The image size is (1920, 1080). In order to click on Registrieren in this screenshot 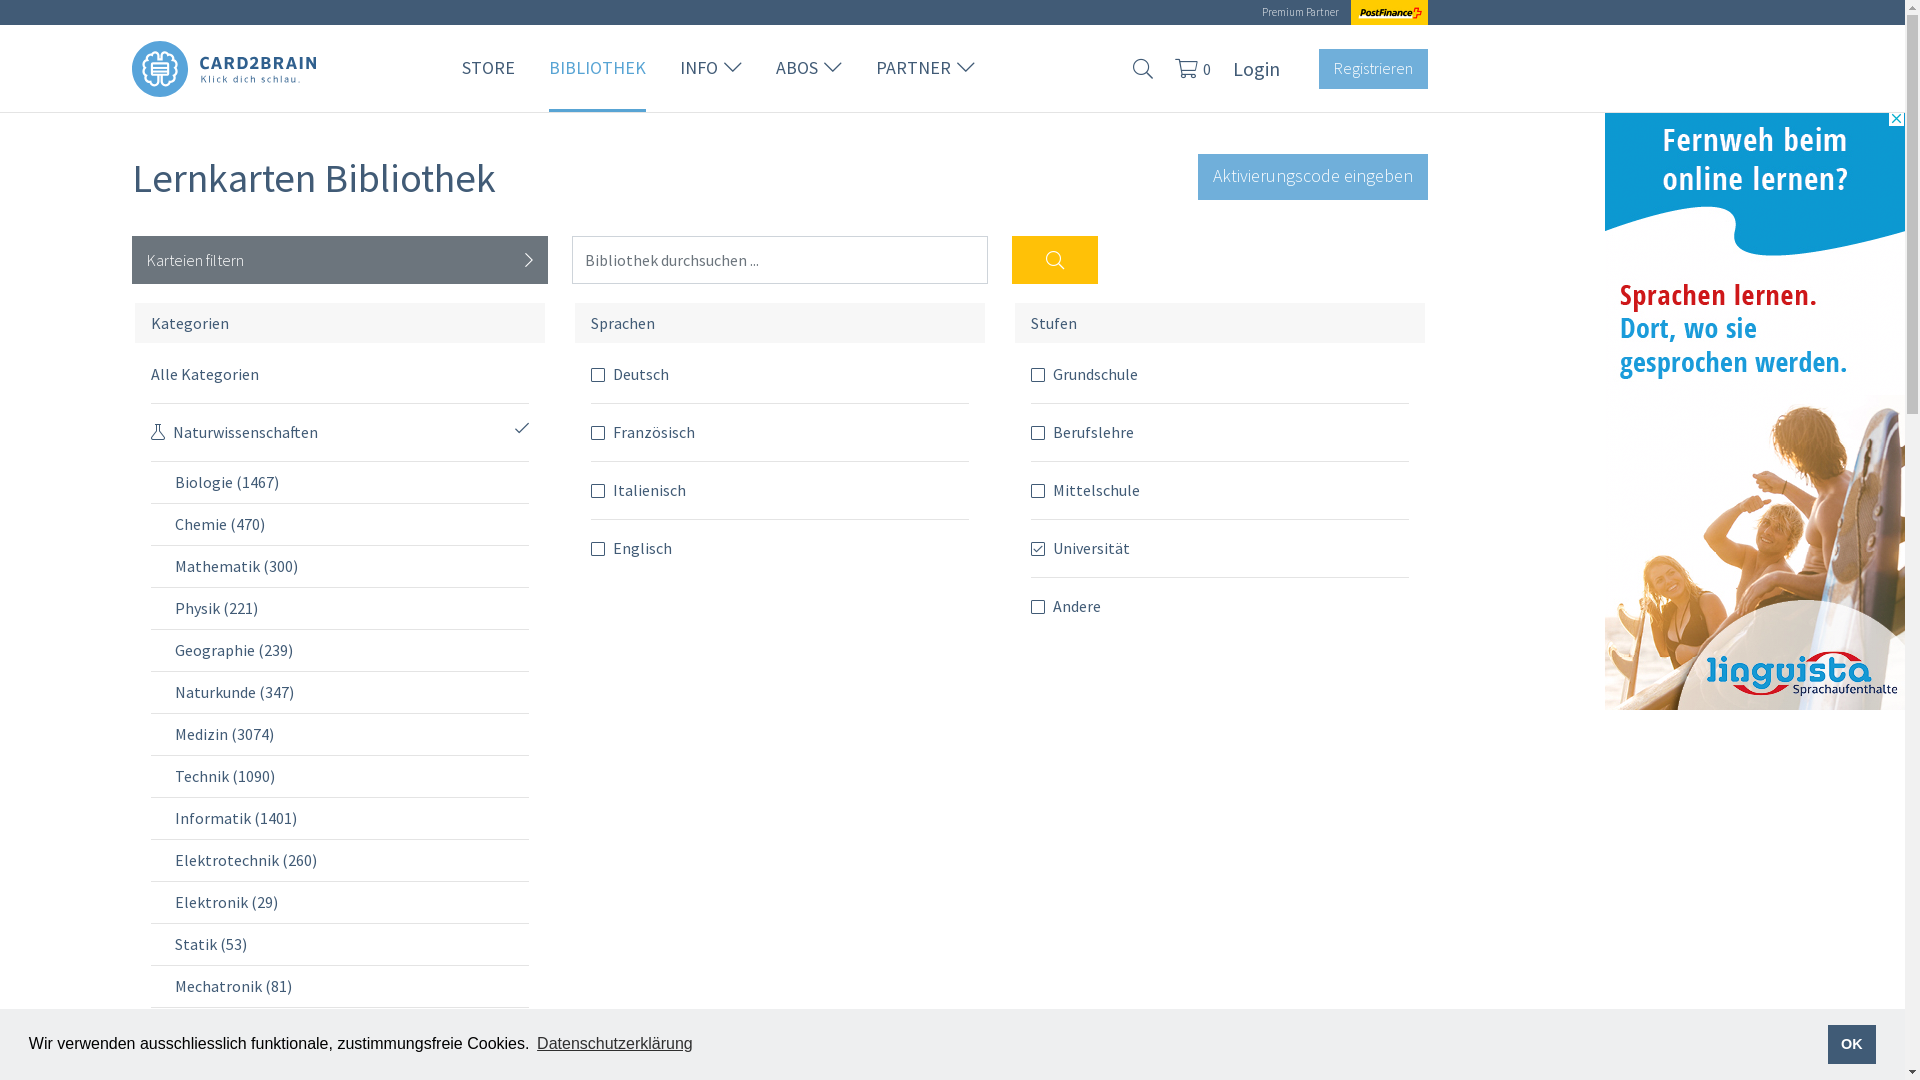, I will do `click(1374, 68)`.